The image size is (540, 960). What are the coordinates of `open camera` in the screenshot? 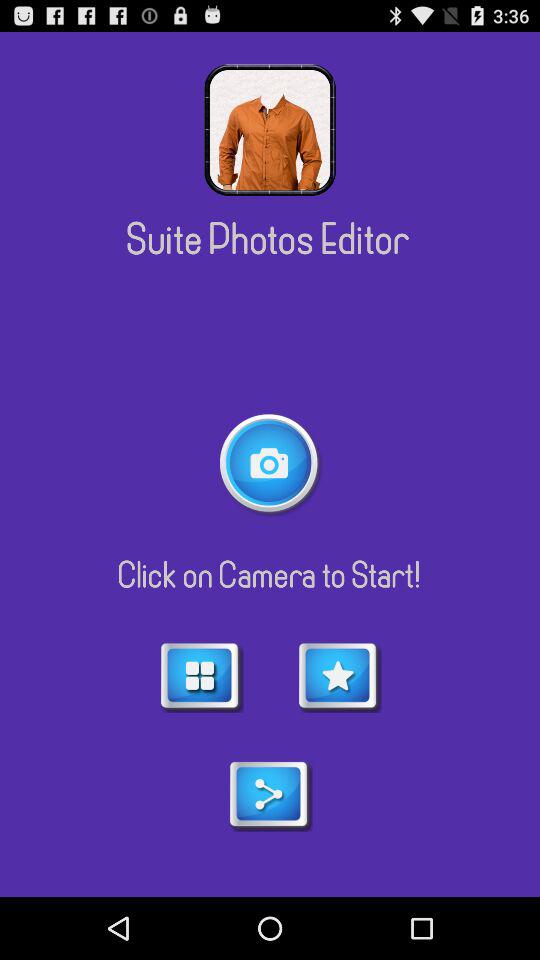 It's located at (270, 464).